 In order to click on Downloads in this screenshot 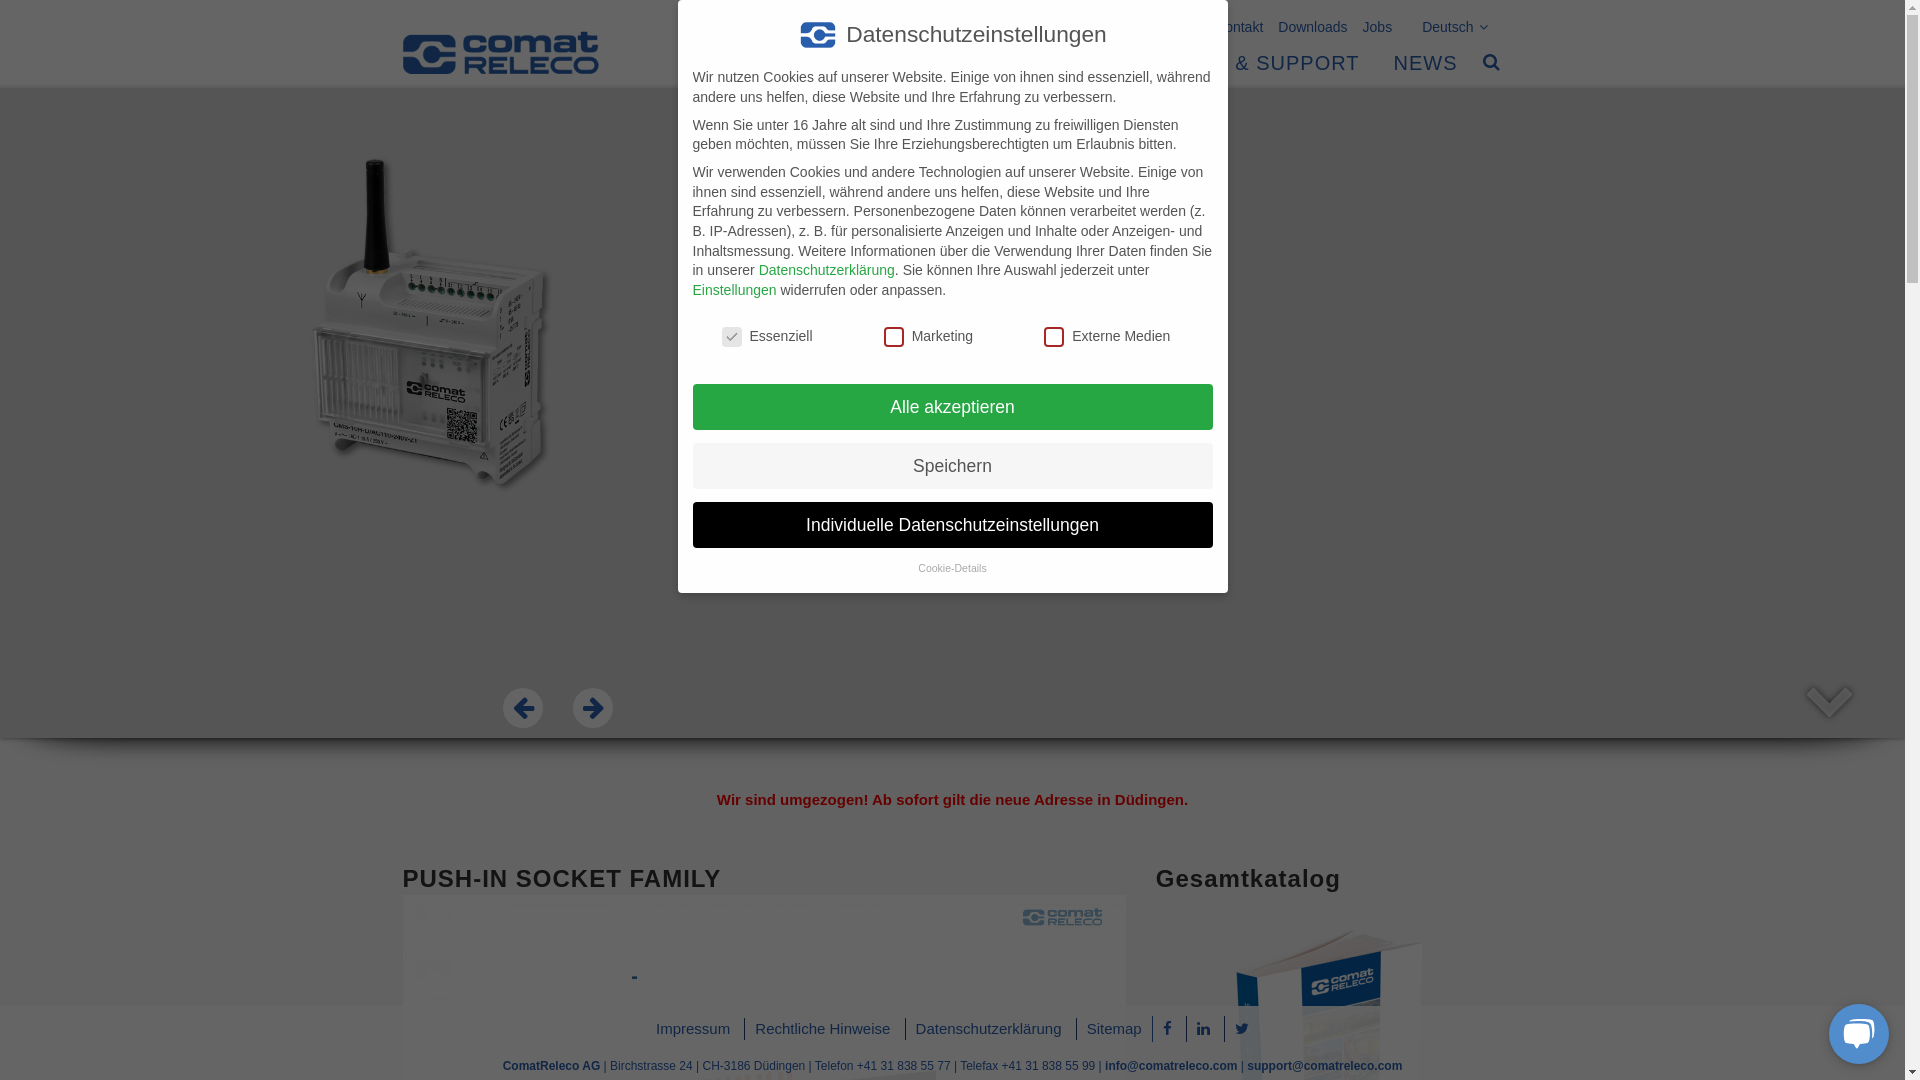, I will do `click(1305, 22)`.